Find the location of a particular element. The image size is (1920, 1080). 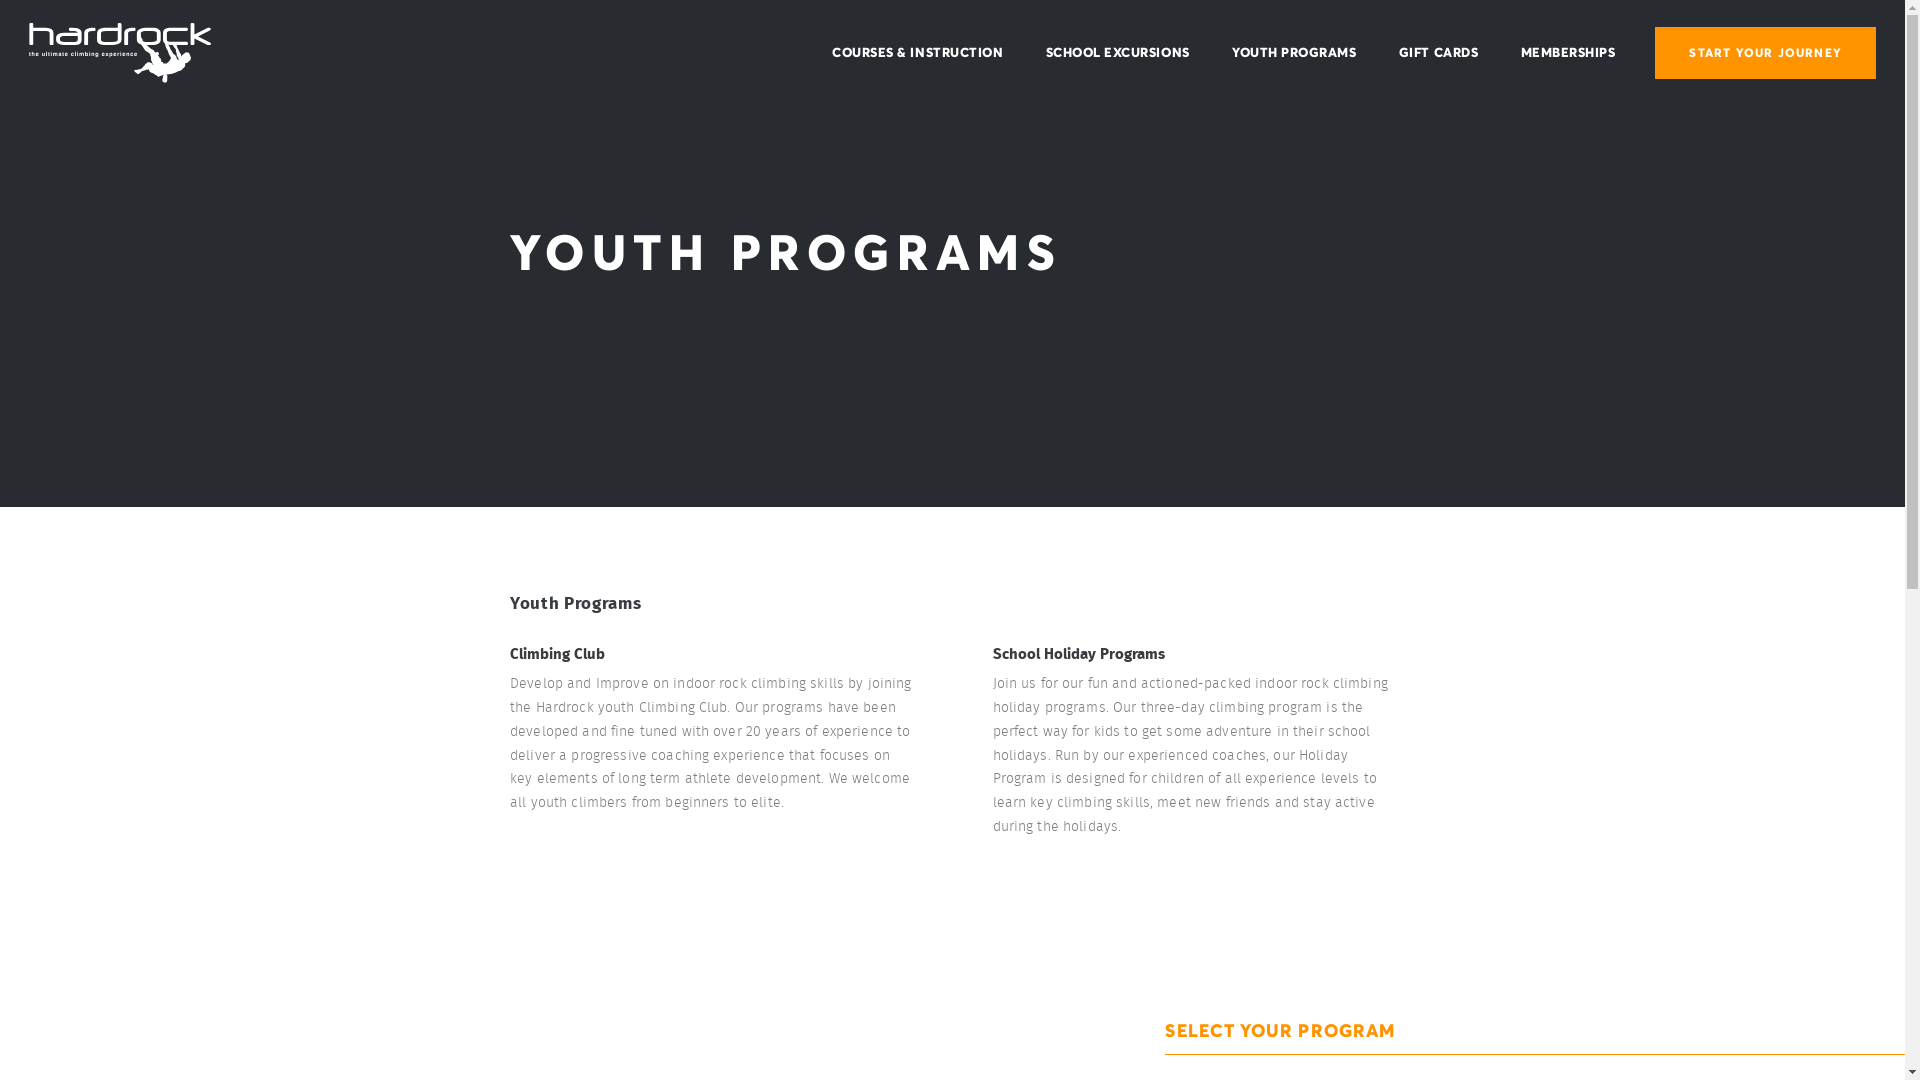

MEMBERSHIPS is located at coordinates (1568, 53).